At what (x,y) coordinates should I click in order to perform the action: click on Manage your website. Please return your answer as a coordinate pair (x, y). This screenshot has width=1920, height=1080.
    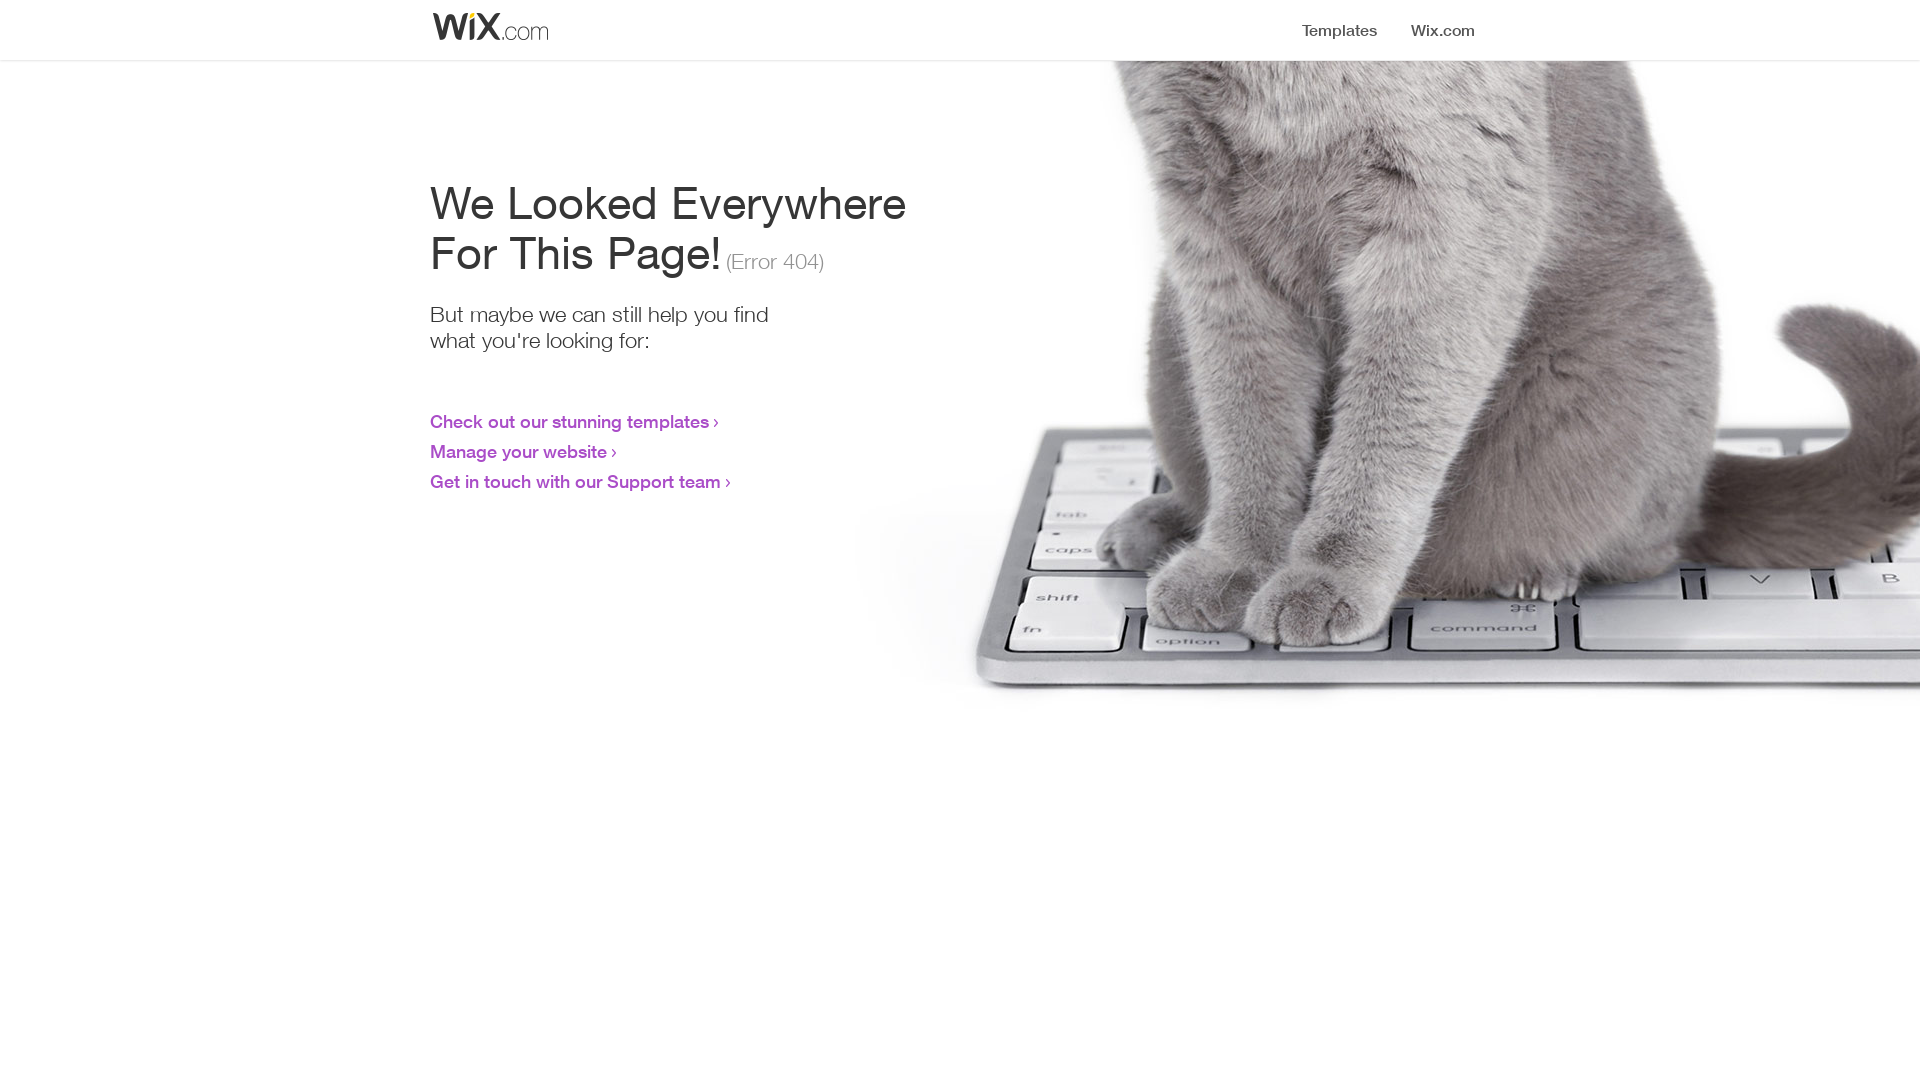
    Looking at the image, I should click on (518, 451).